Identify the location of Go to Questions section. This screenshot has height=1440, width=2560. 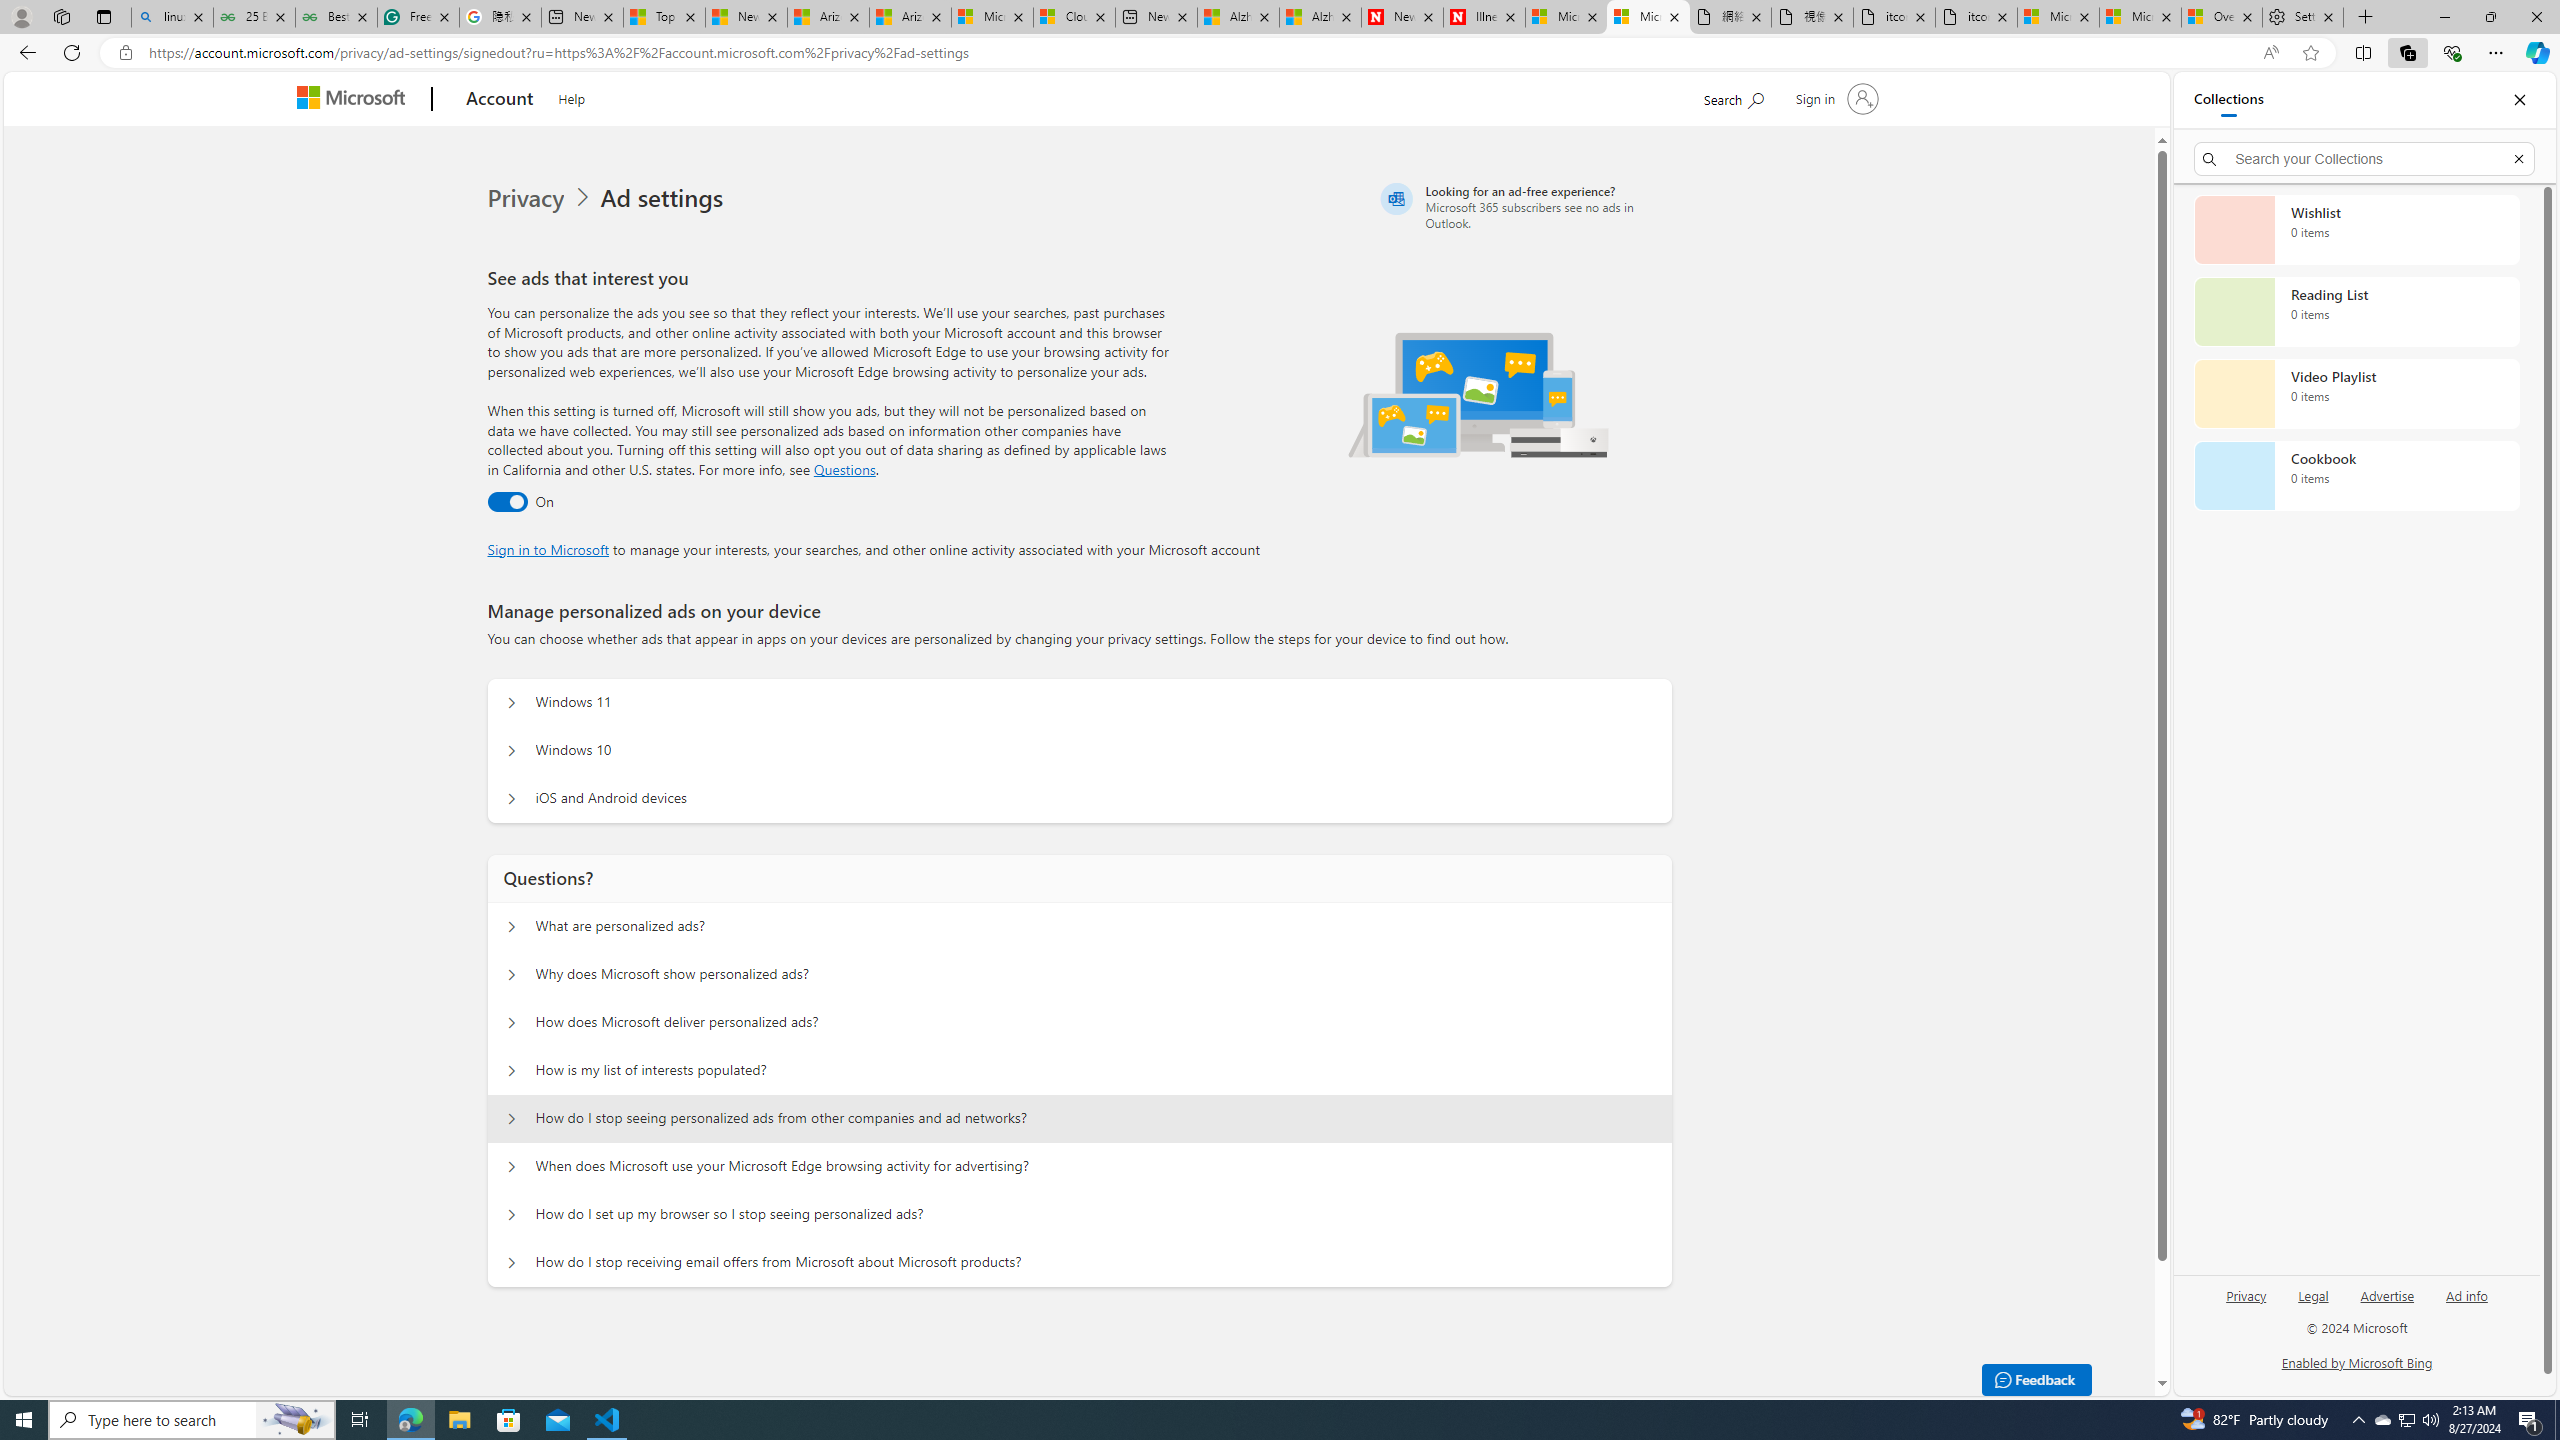
(844, 469).